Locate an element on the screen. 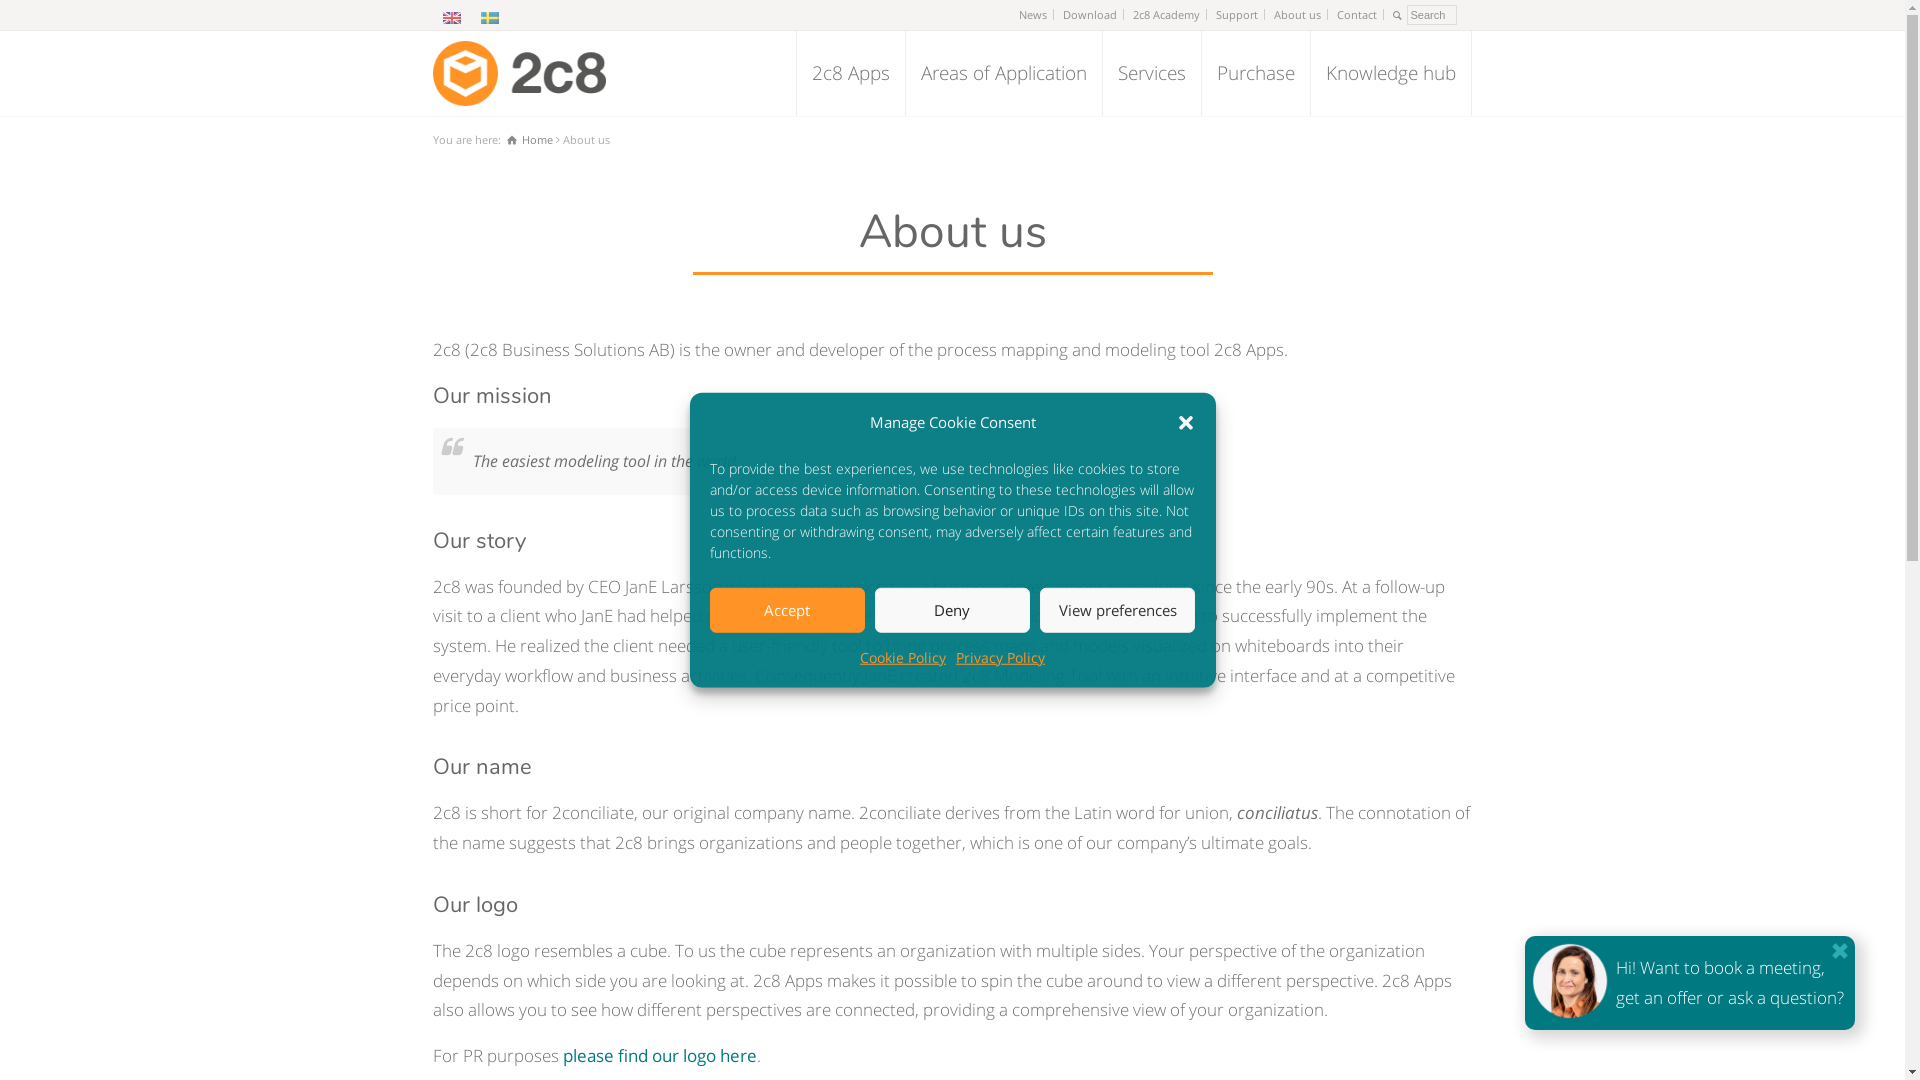  Support is located at coordinates (1237, 14).